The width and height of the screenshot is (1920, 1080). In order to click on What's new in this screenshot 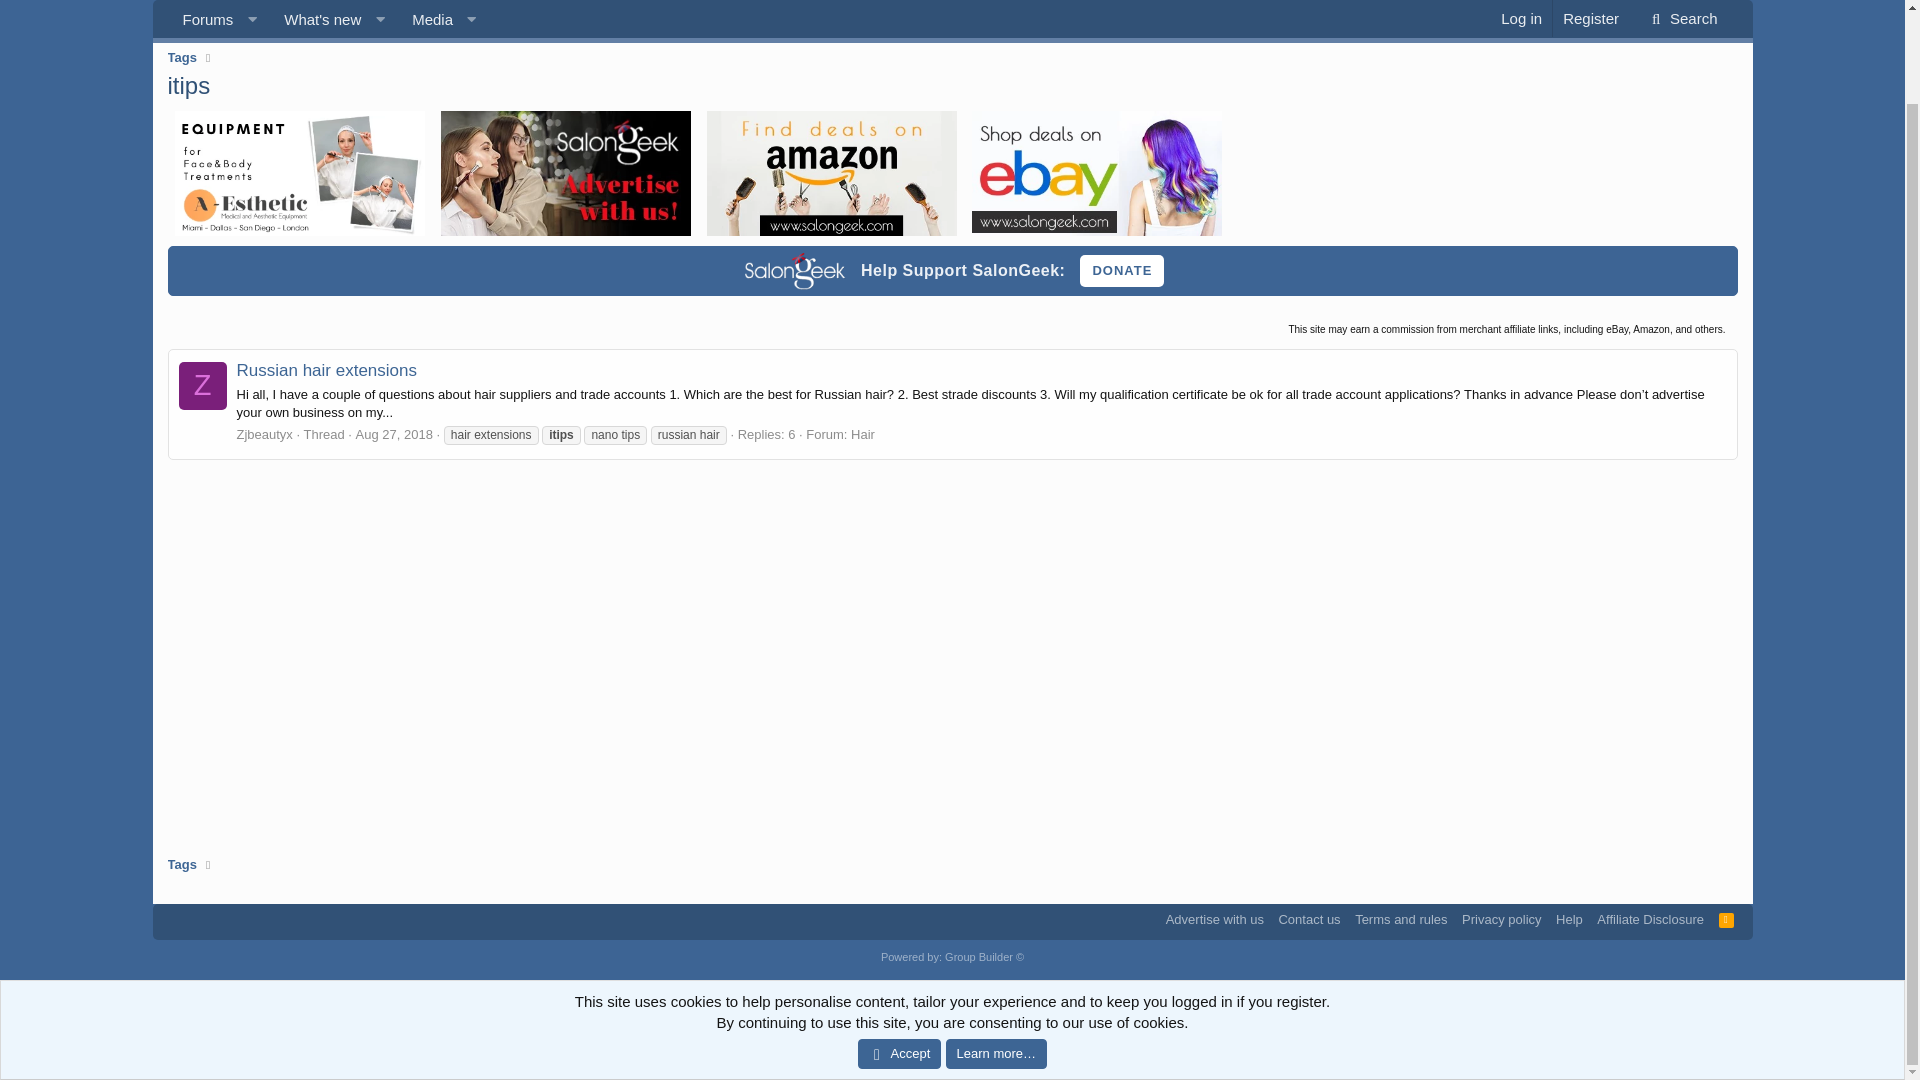, I will do `click(315, 5)`.